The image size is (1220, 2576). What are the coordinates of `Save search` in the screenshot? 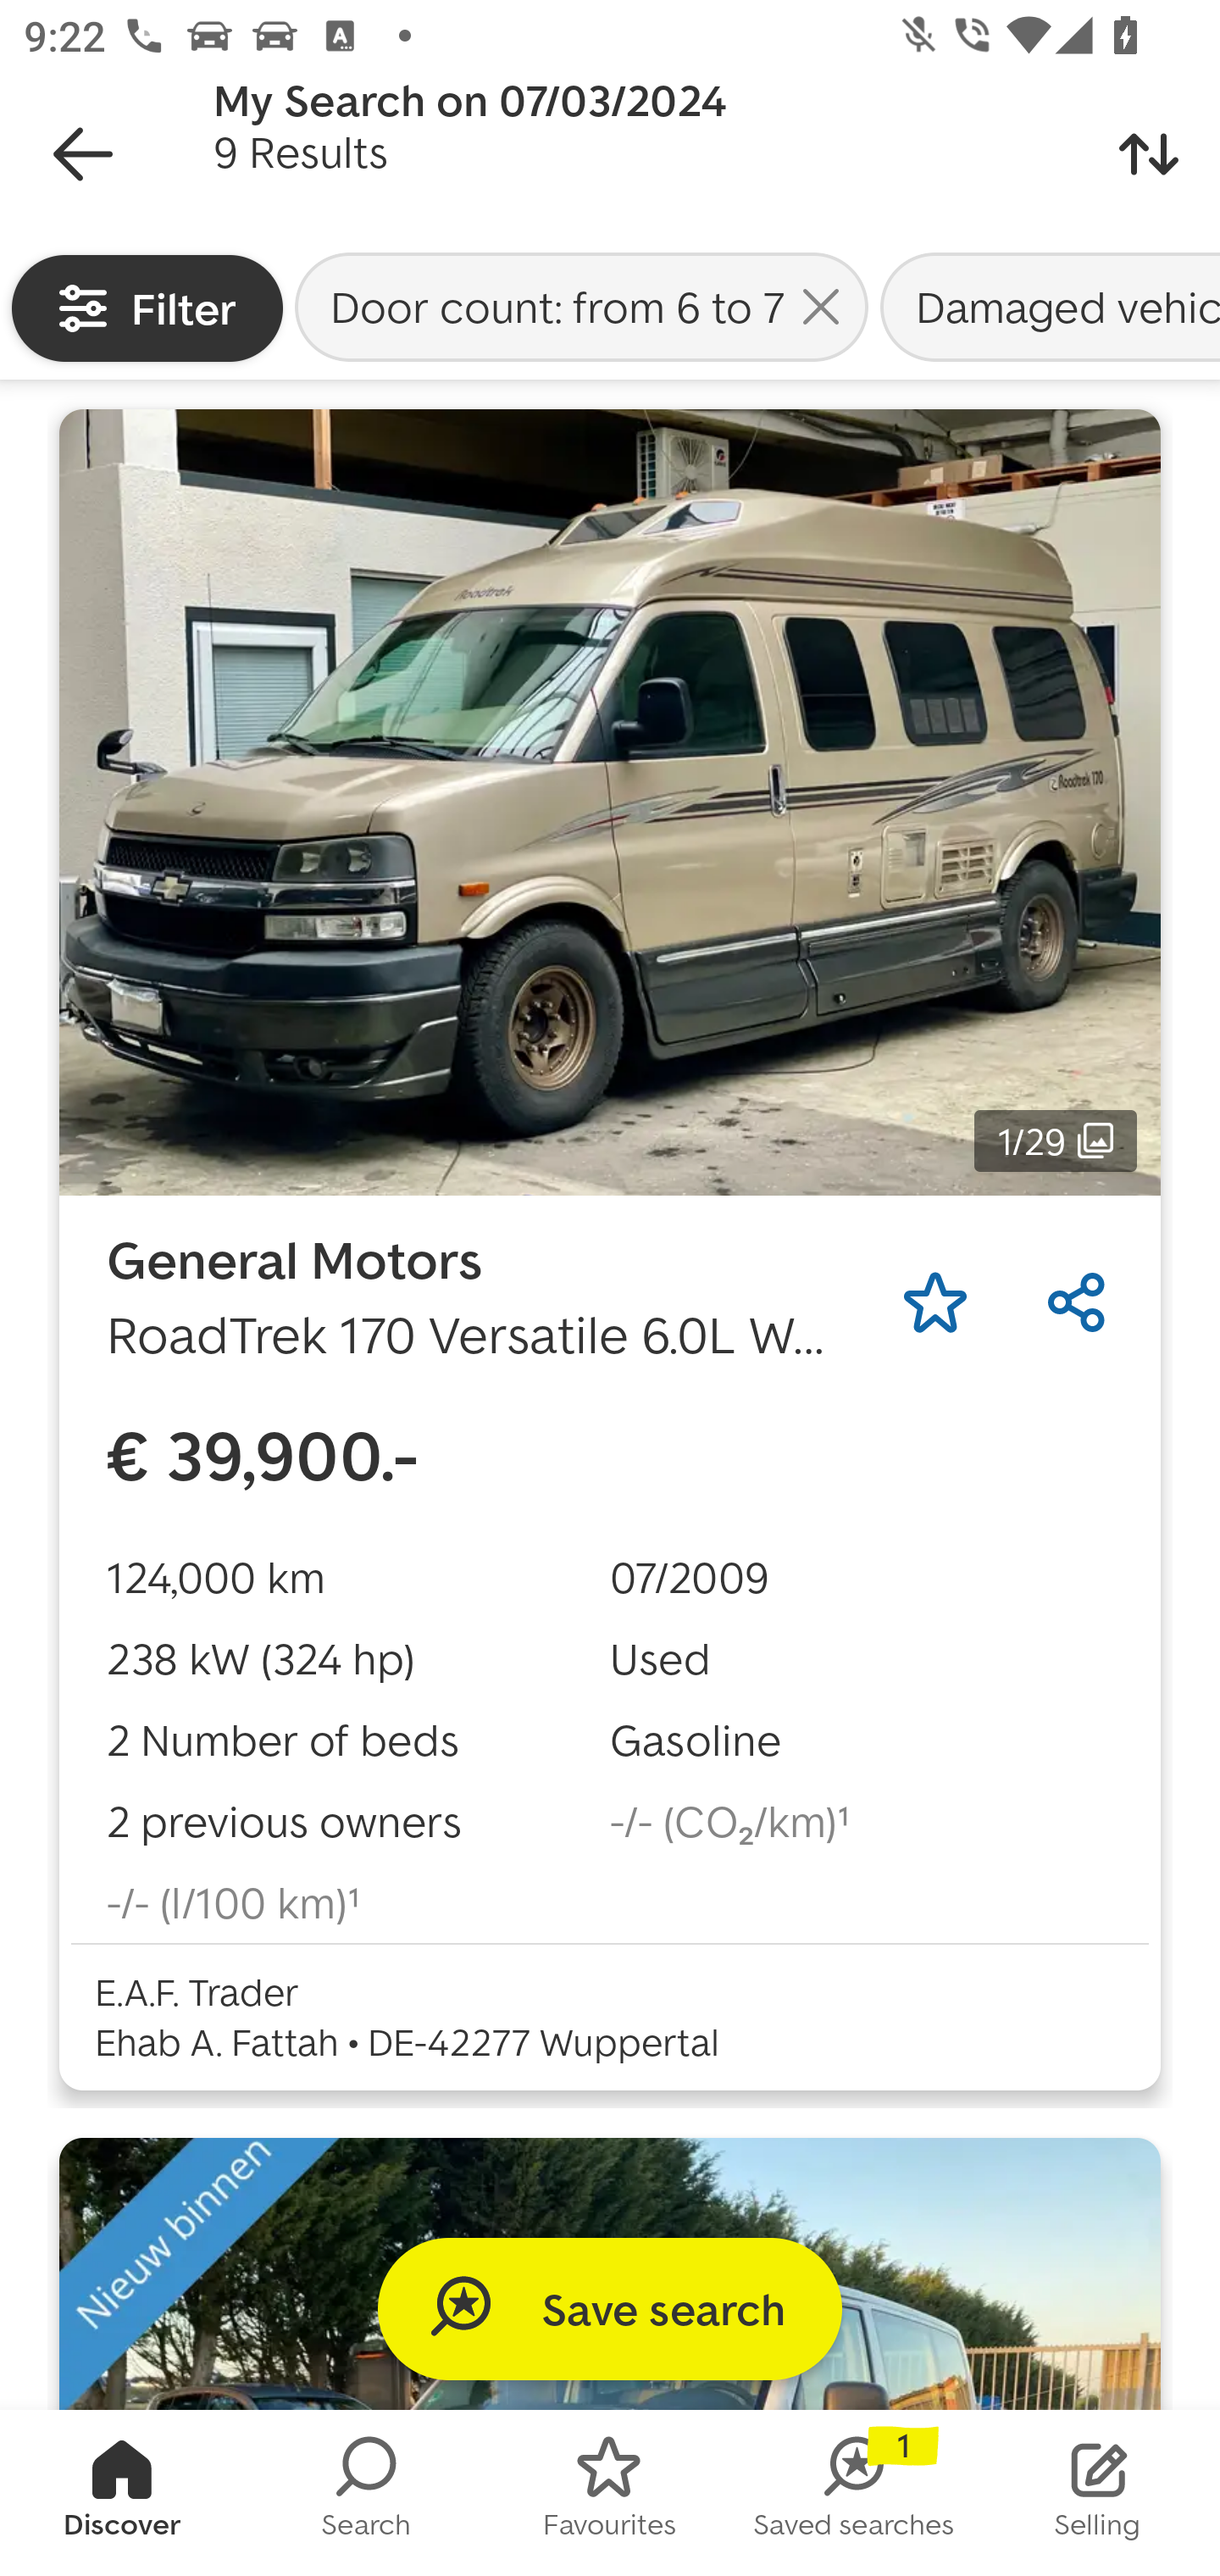 It's located at (610, 2308).